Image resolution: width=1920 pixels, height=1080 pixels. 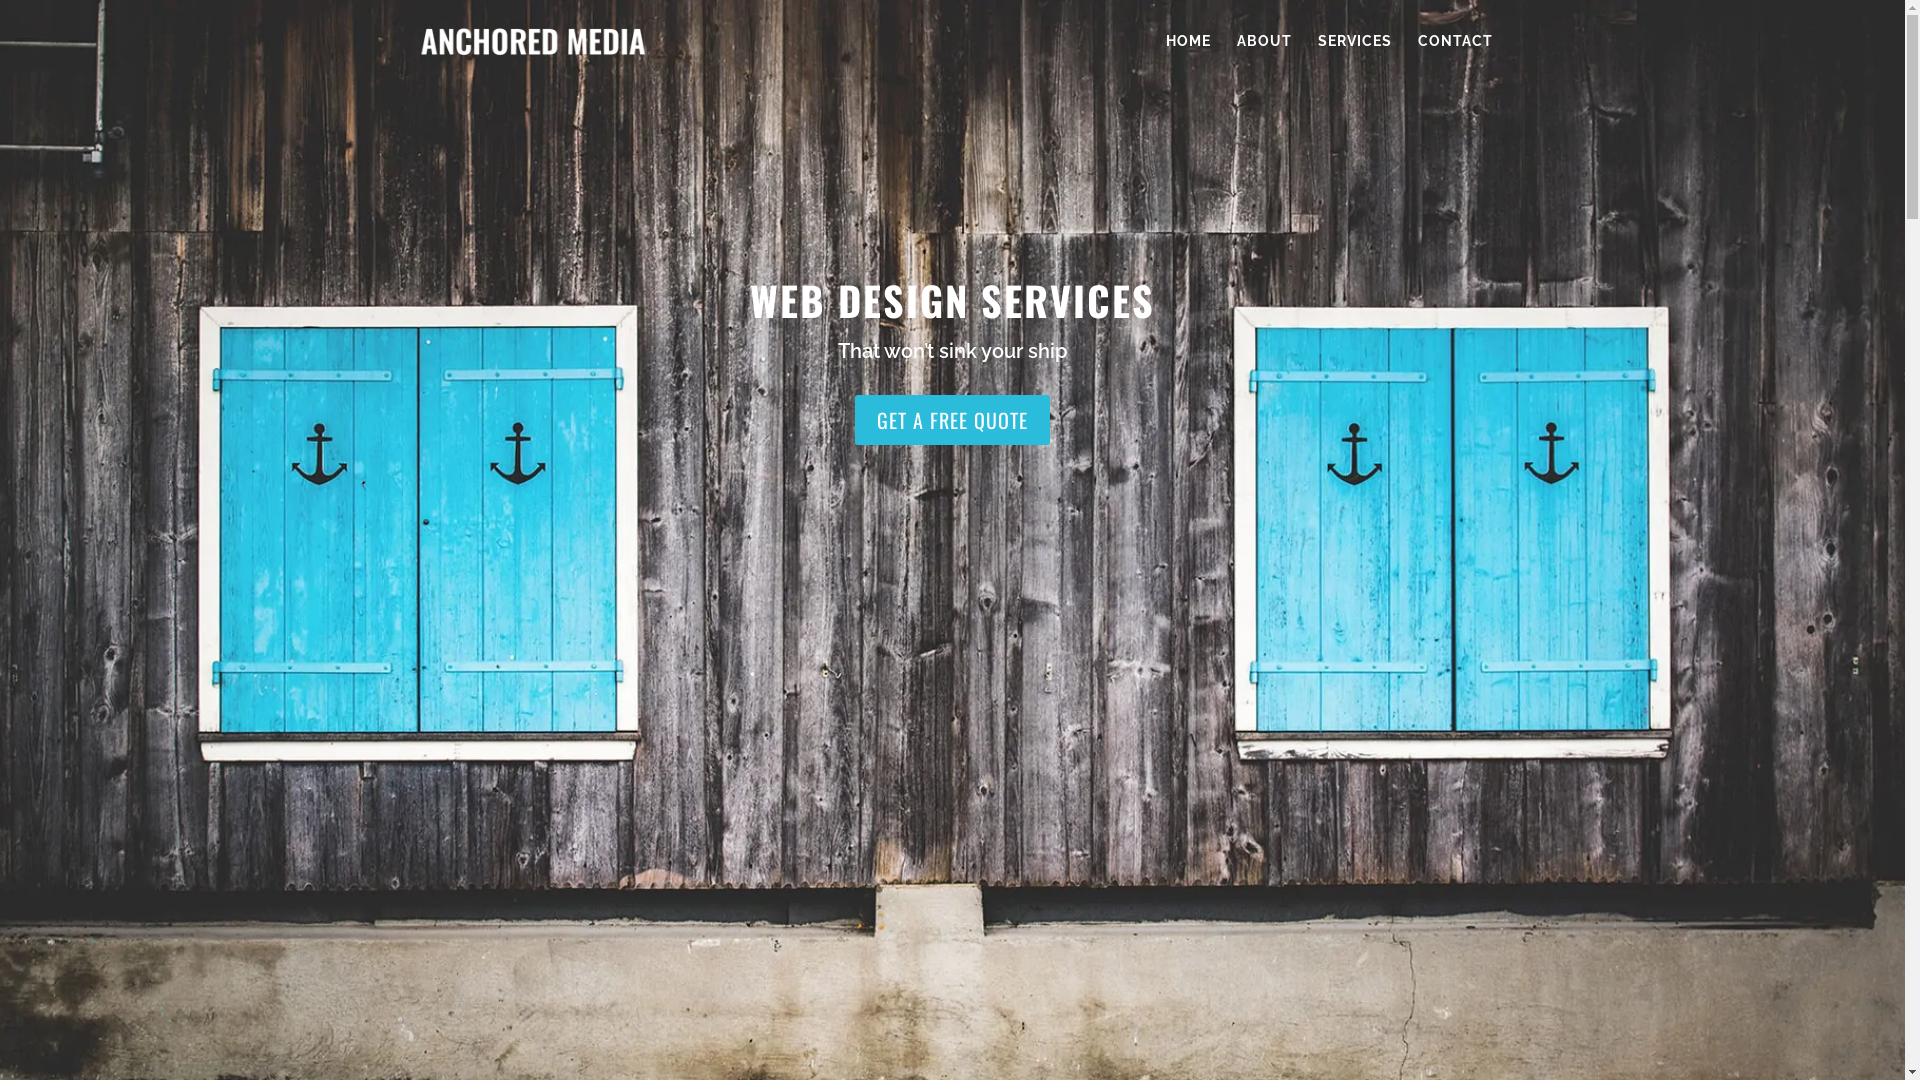 What do you see at coordinates (1188, 58) in the screenshot?
I see `HOME` at bounding box center [1188, 58].